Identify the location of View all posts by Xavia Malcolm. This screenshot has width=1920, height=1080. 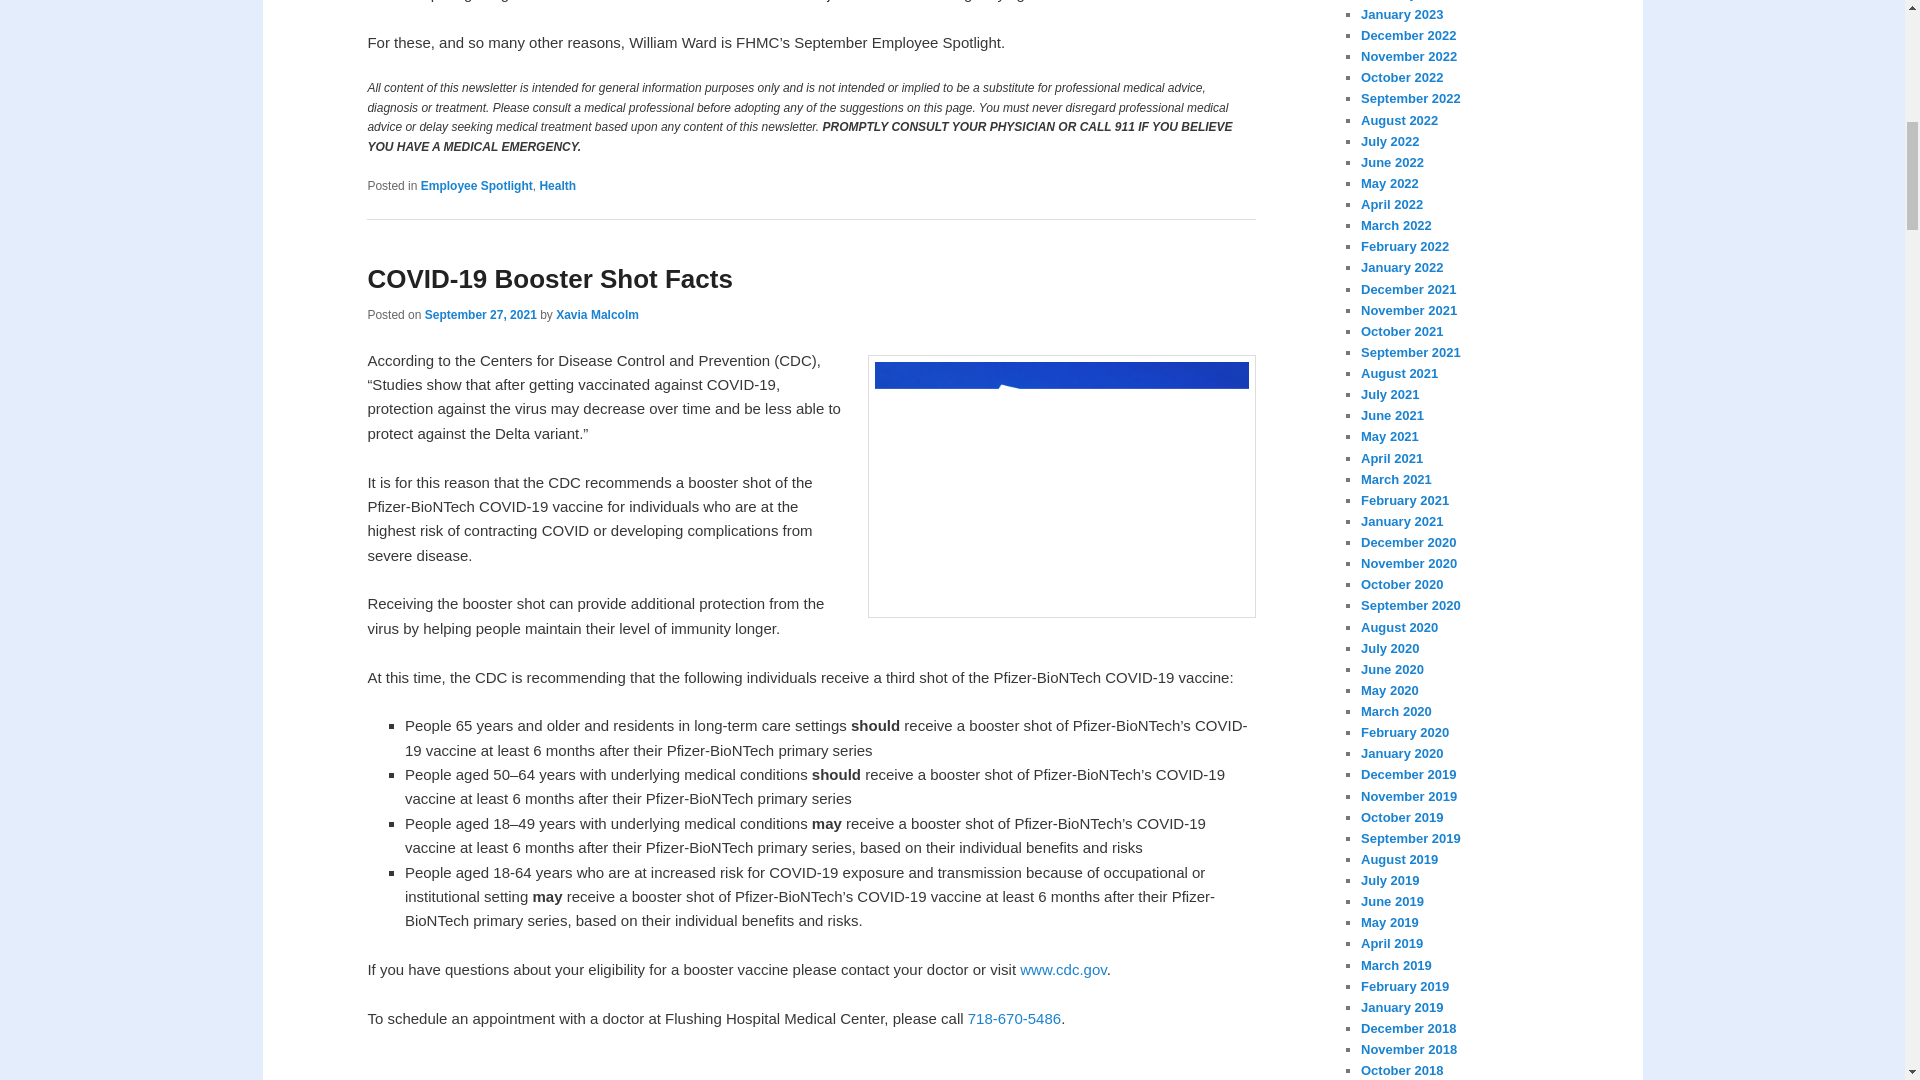
(598, 314).